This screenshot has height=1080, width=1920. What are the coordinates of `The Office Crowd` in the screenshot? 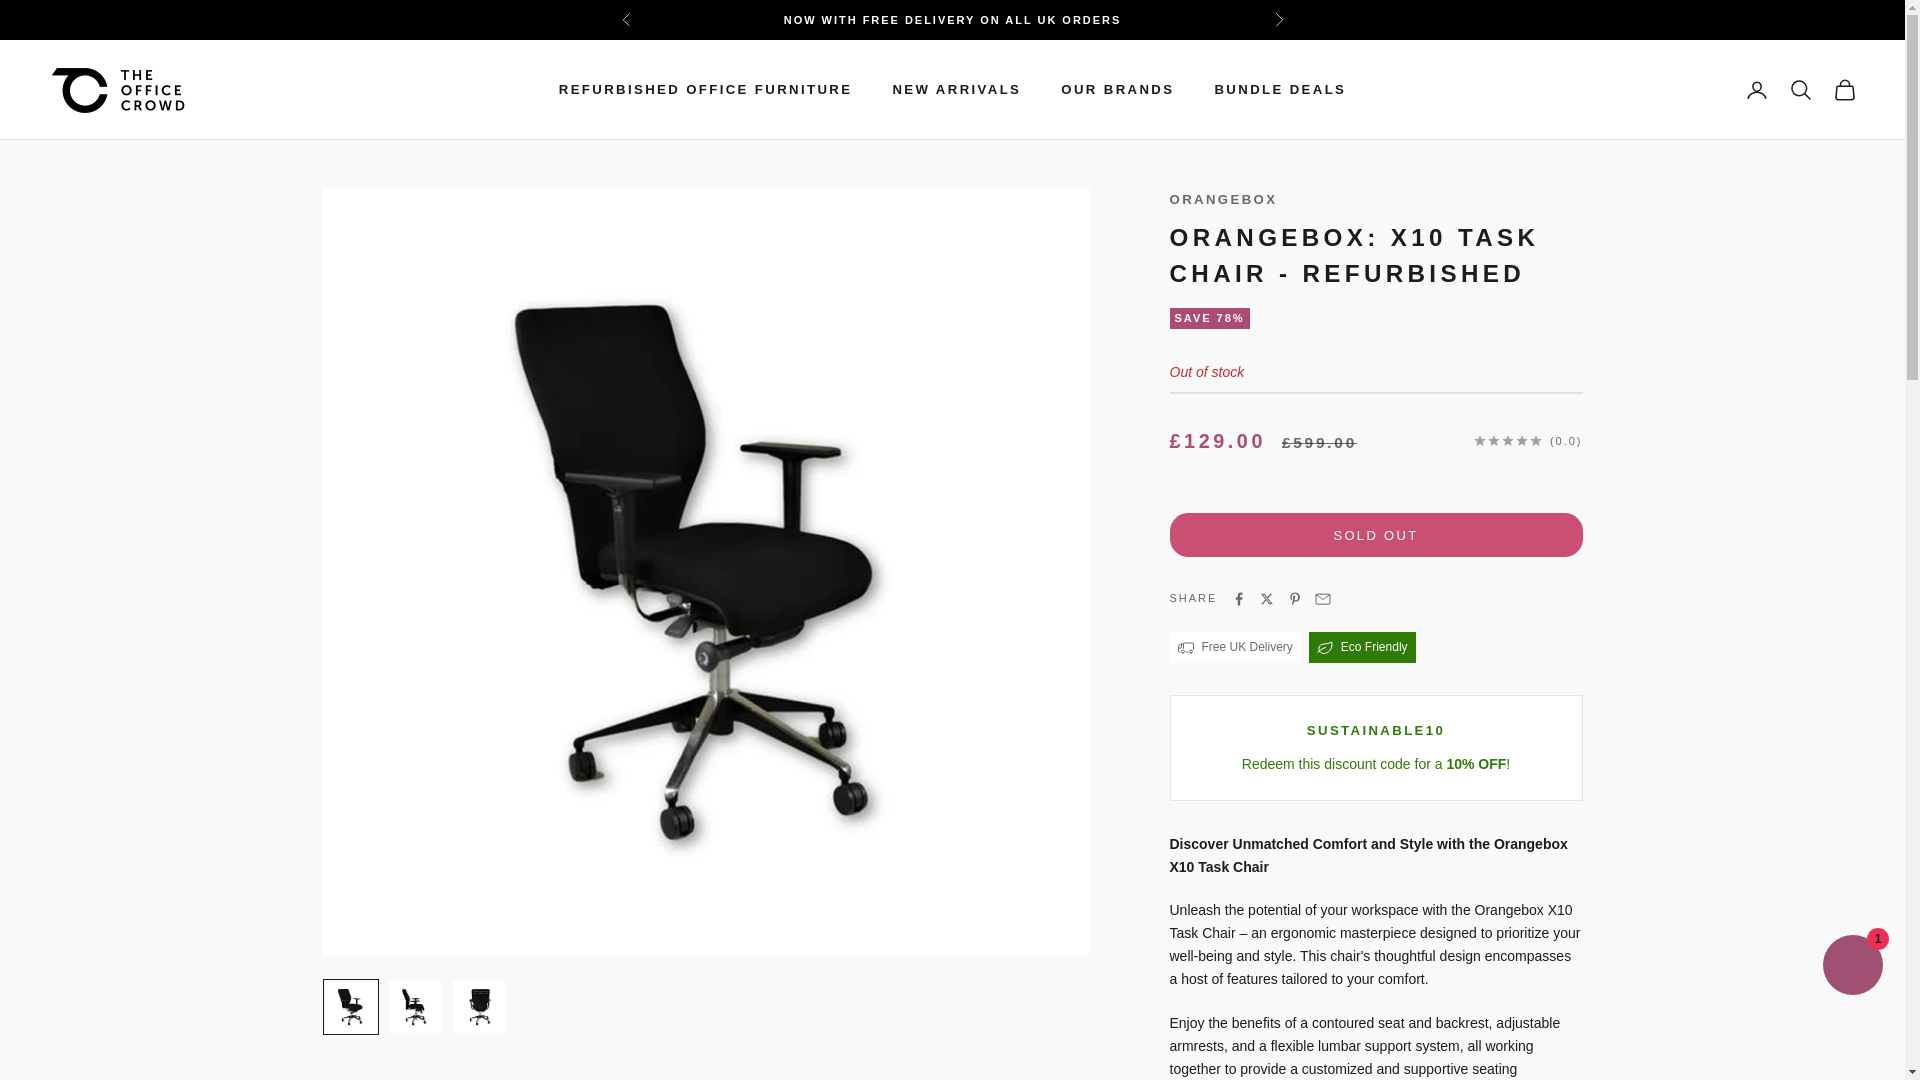 It's located at (118, 90).